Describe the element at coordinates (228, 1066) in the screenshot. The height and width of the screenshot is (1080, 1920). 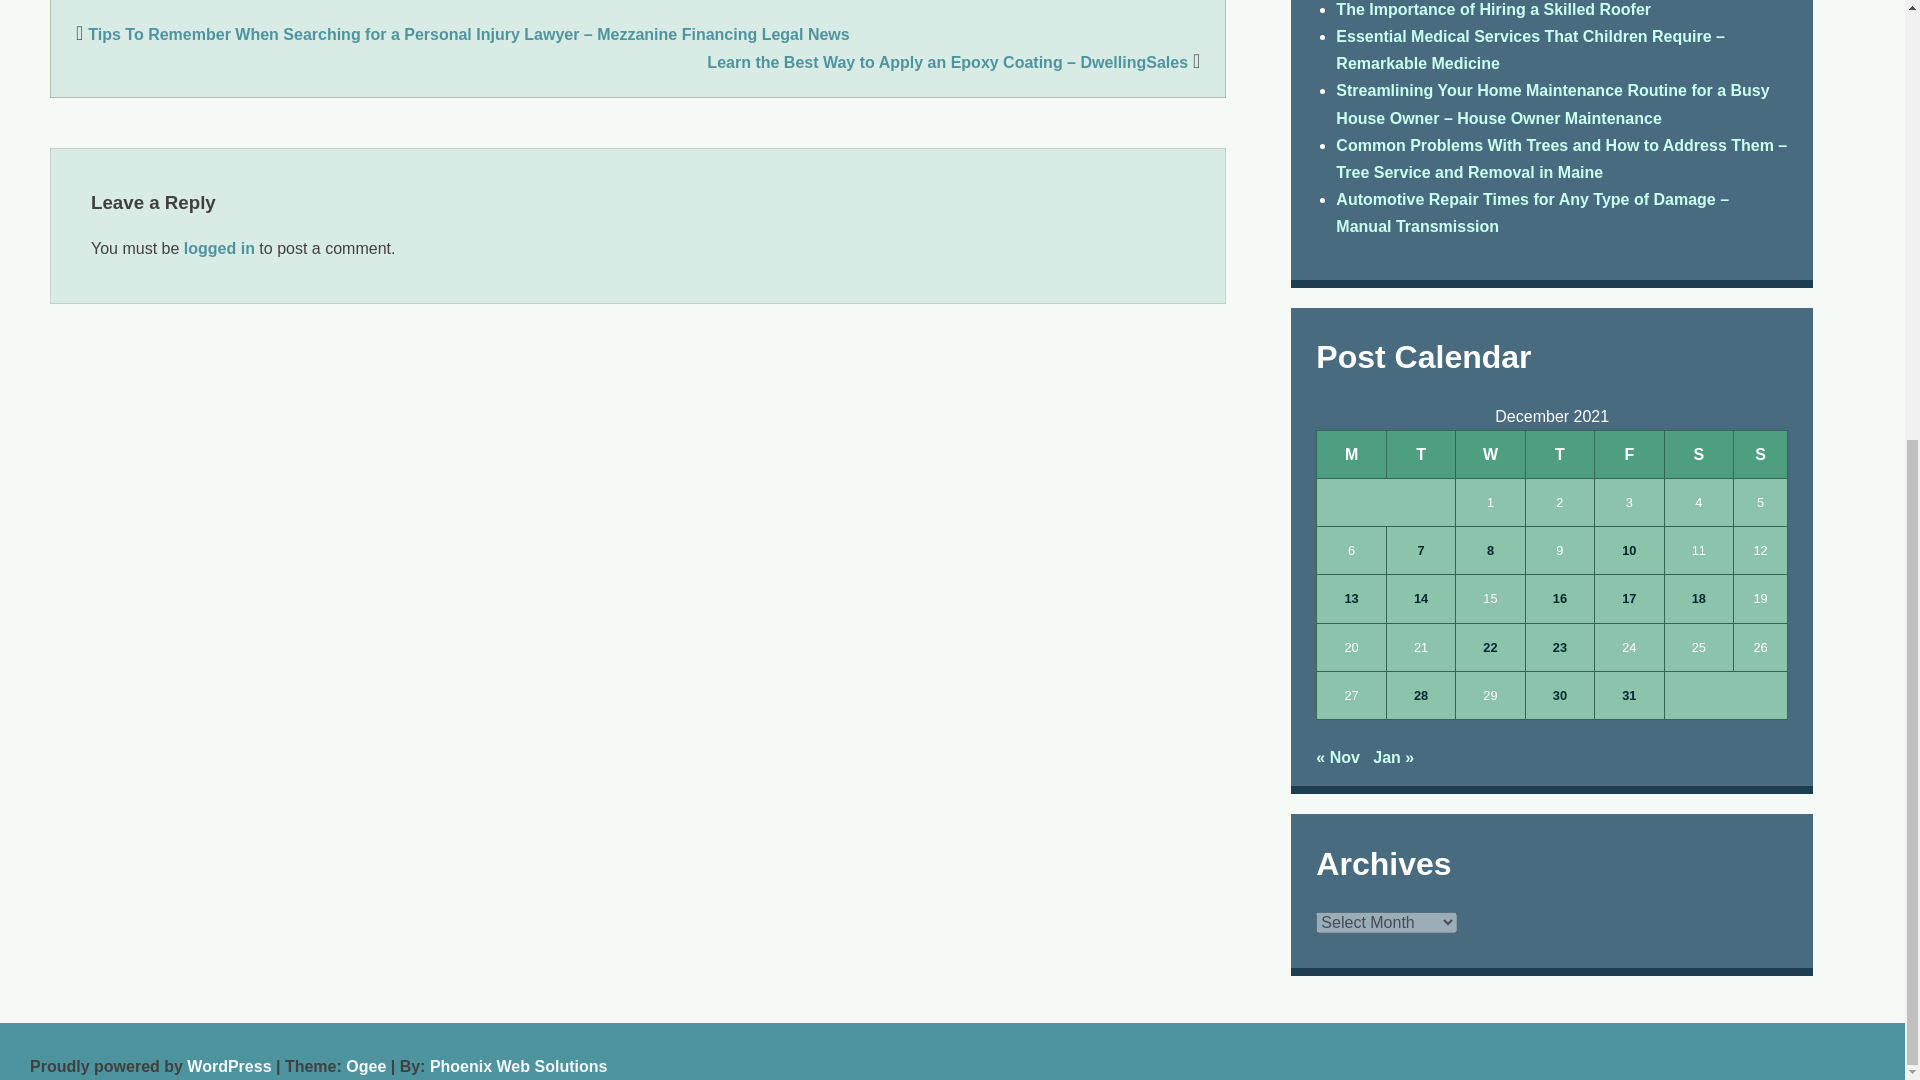
I see `WordPress` at that location.